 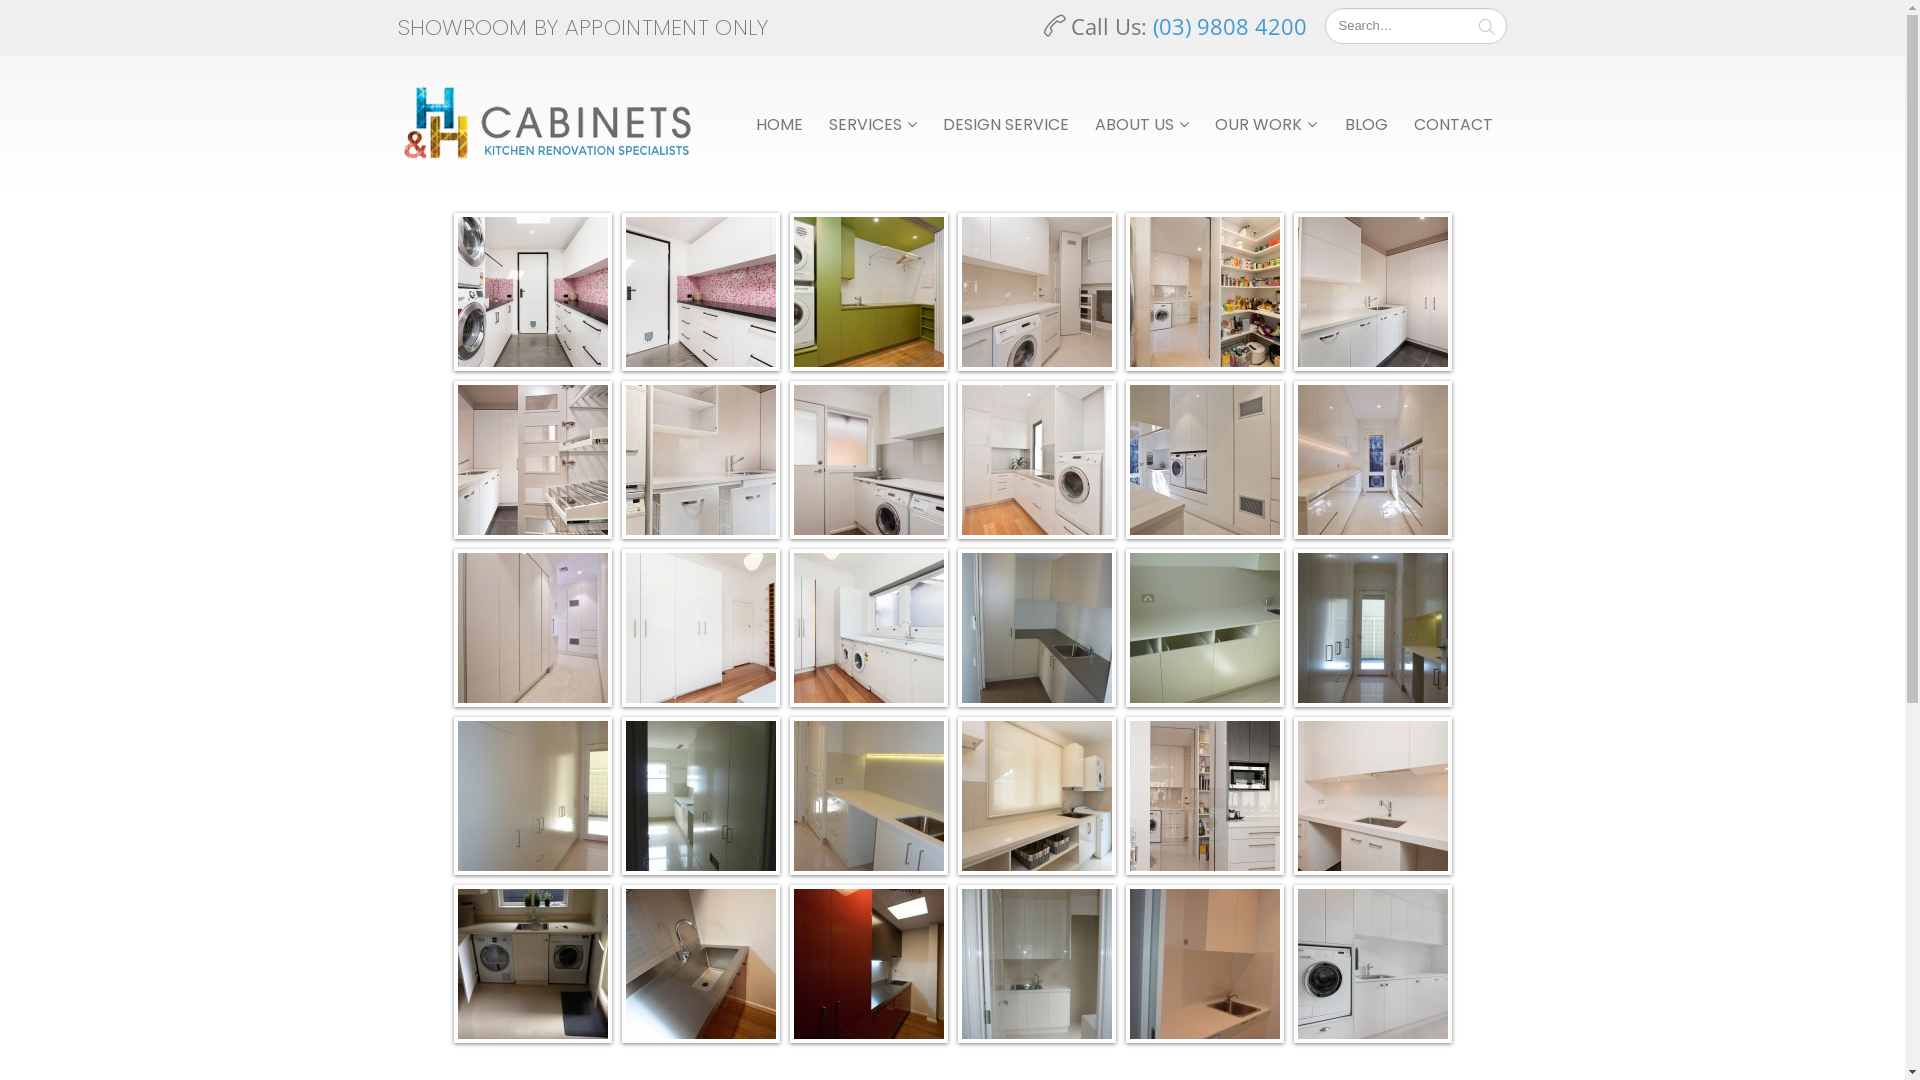 What do you see at coordinates (1142, 124) in the screenshot?
I see `ABOUT US` at bounding box center [1142, 124].